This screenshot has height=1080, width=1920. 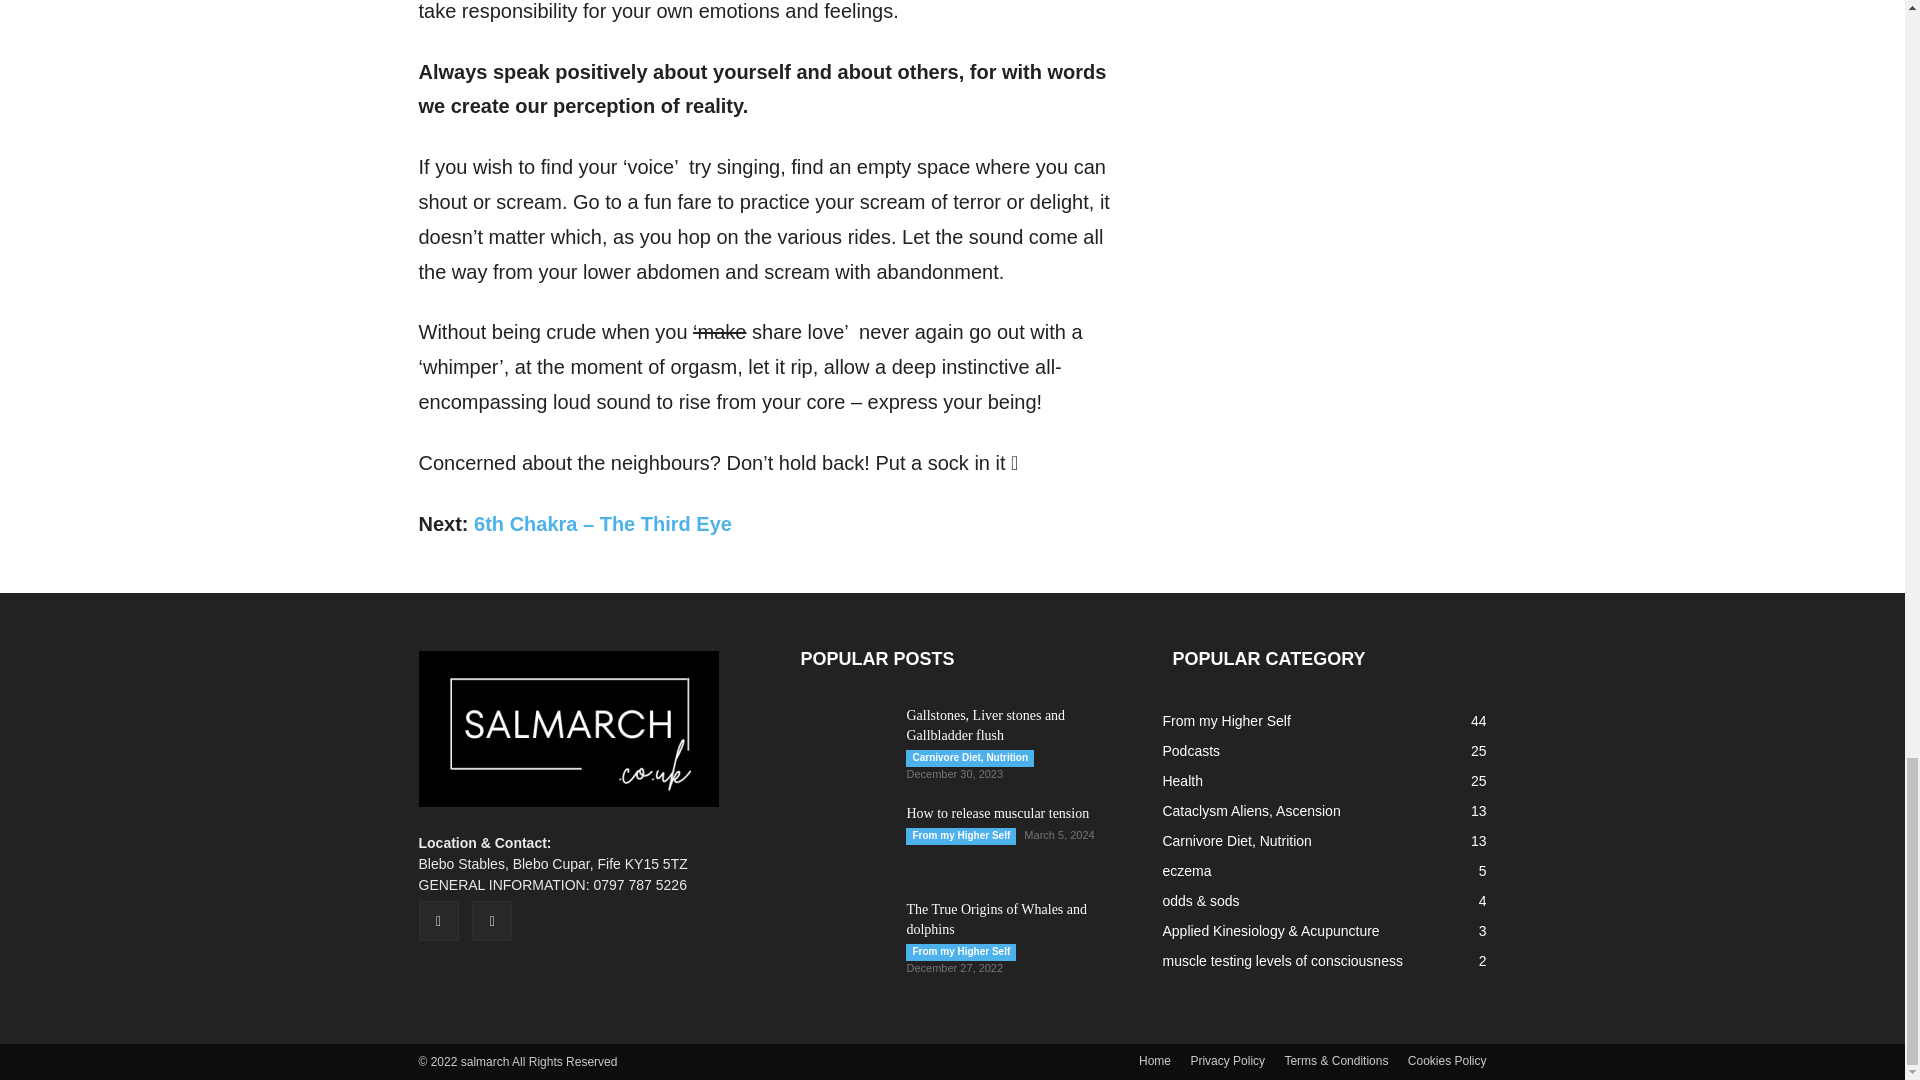 I want to click on Gallstones, Liver stones and Gallbladder flush, so click(x=986, y=726).